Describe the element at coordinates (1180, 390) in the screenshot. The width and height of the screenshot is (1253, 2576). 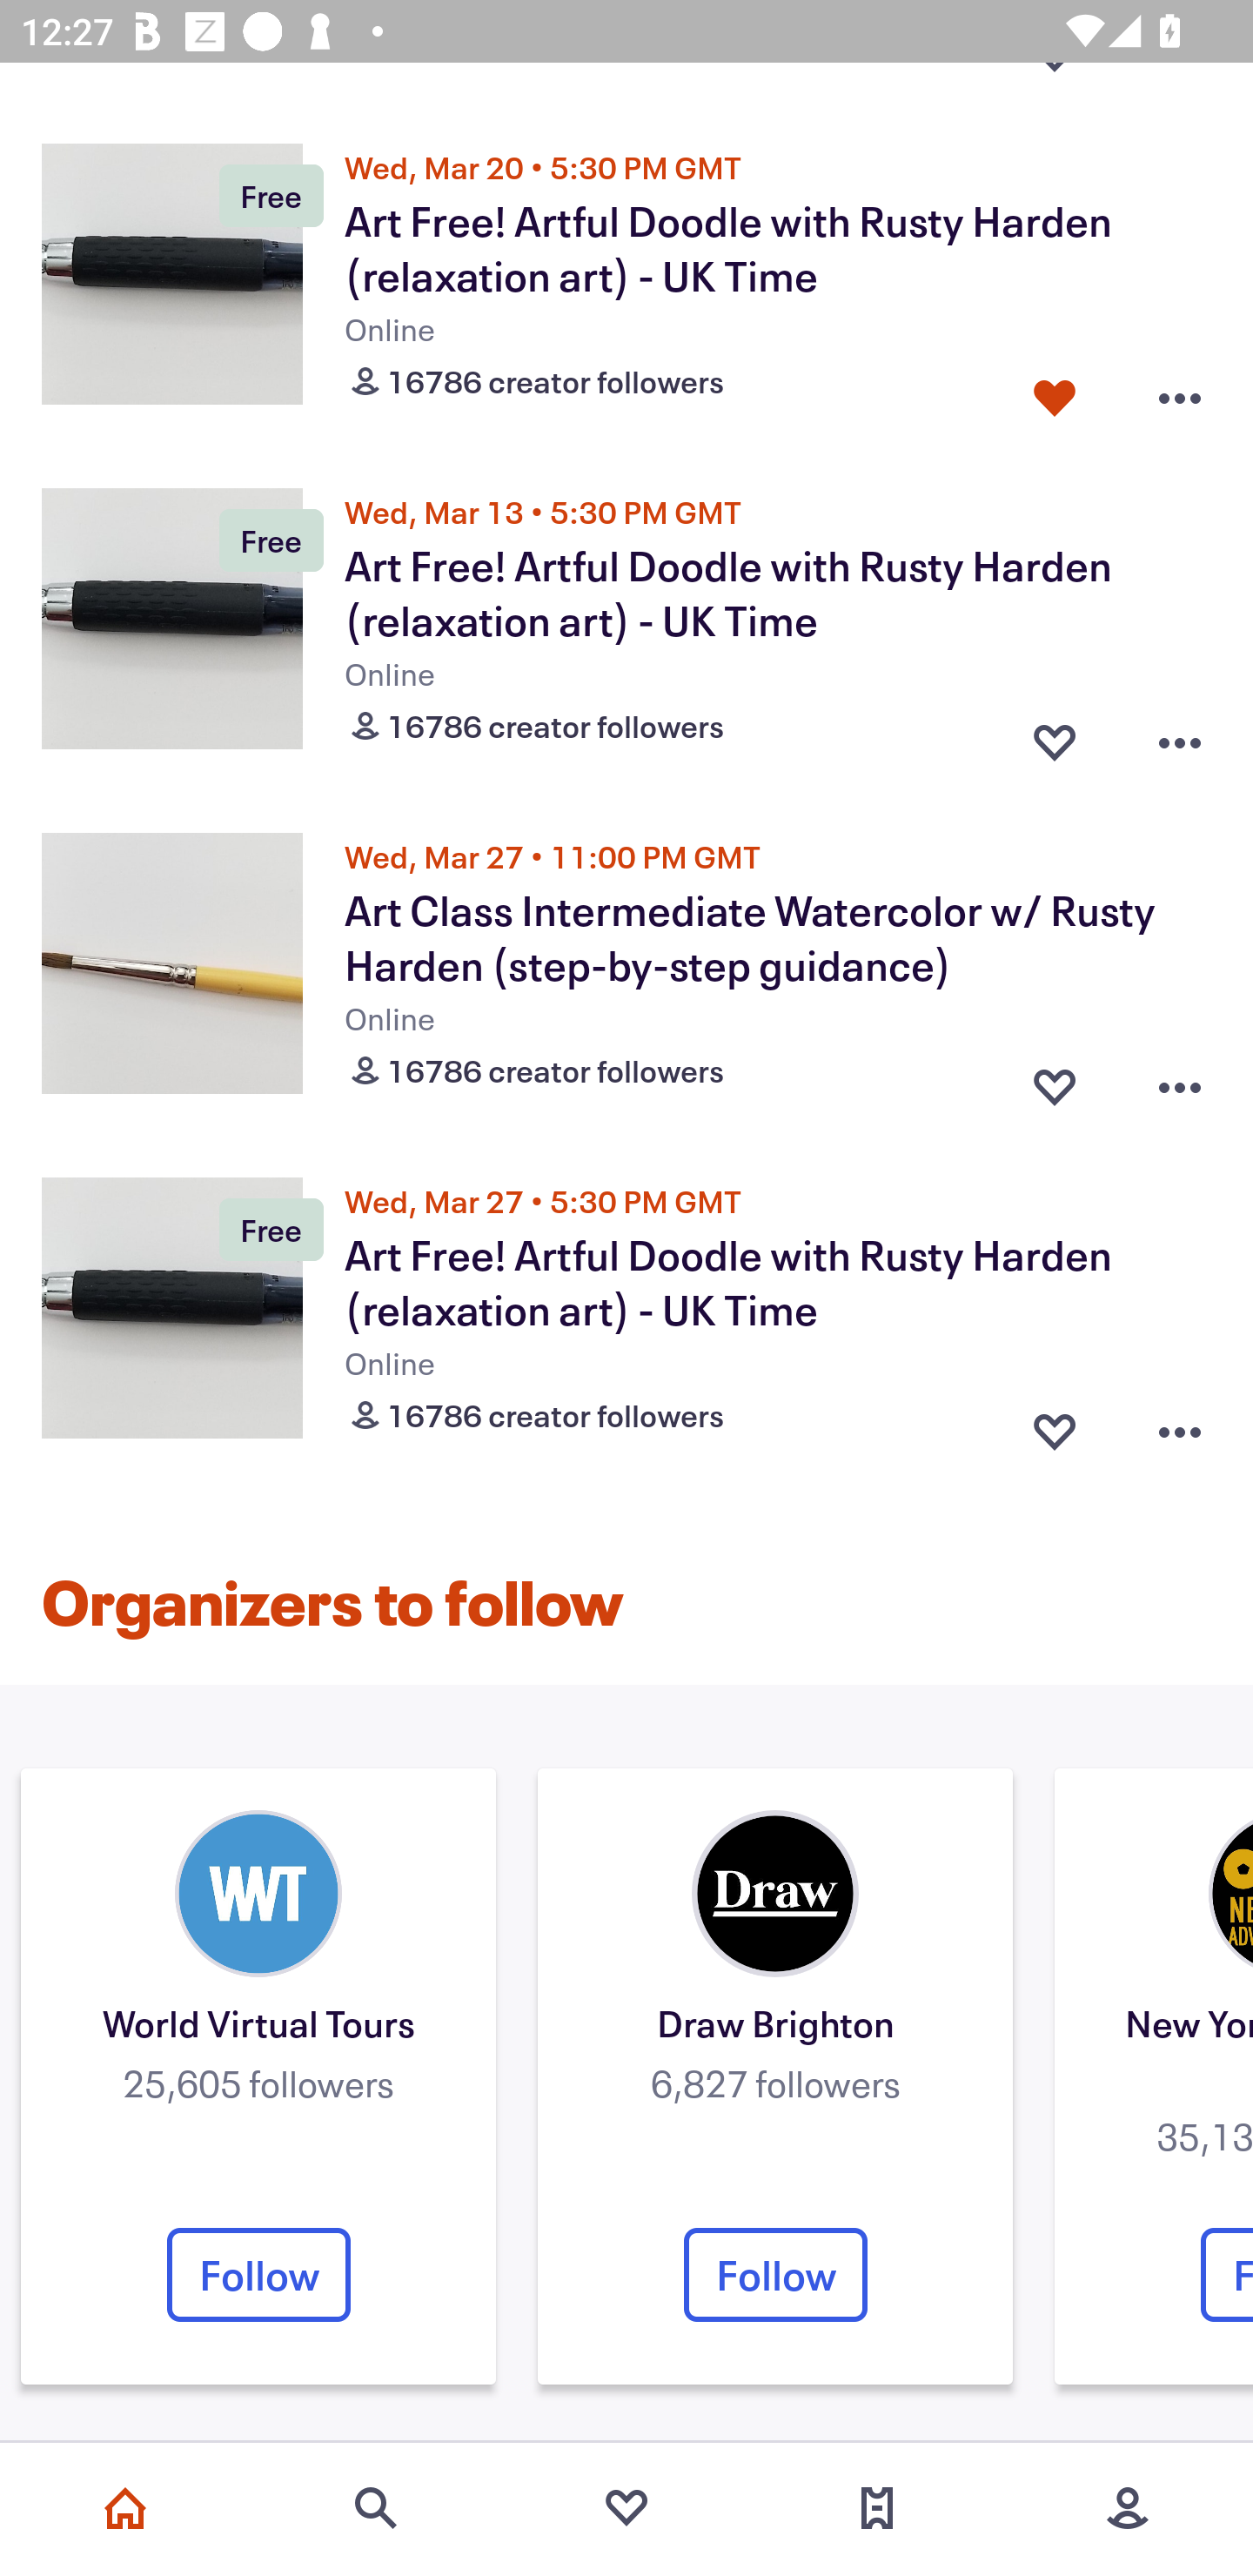
I see `Overflow menu button` at that location.